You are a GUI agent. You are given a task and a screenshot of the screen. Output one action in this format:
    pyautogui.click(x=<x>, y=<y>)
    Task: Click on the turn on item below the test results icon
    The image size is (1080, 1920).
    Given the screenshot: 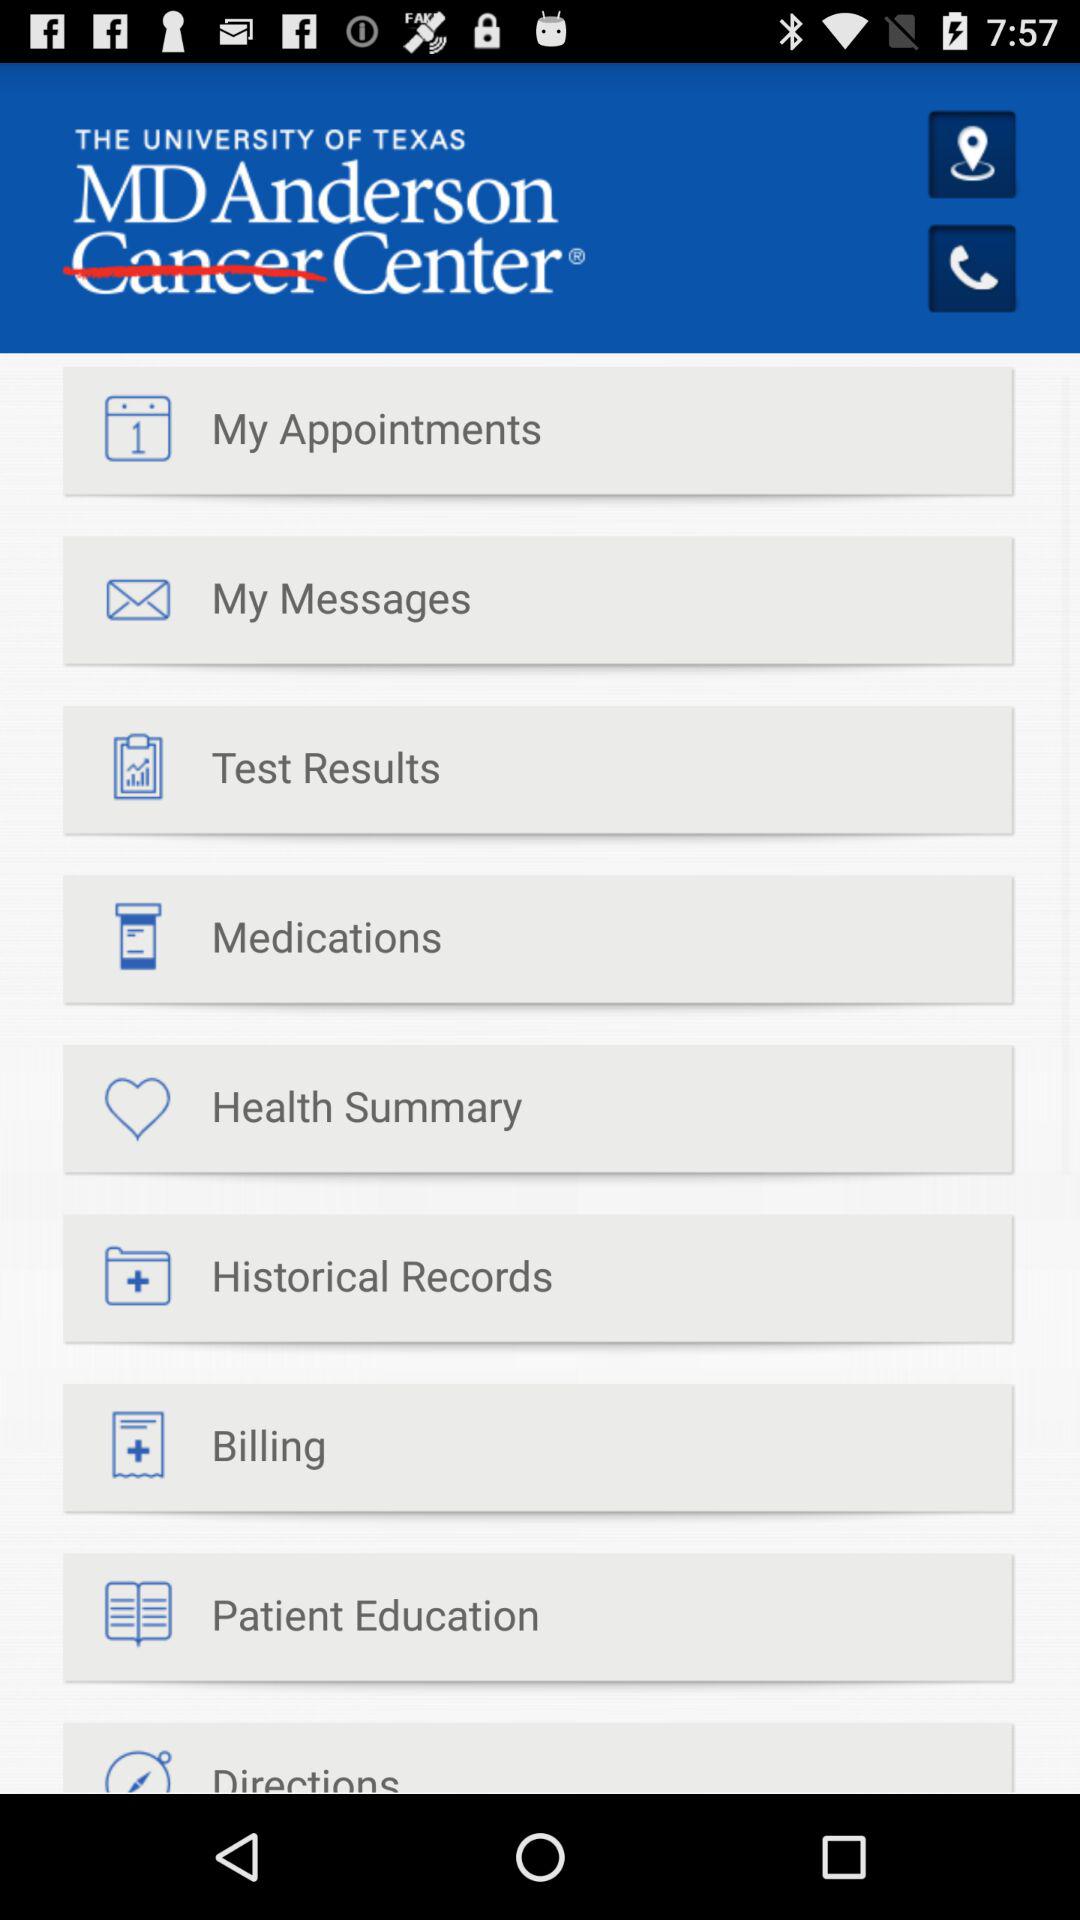 What is the action you would take?
    pyautogui.click(x=252, y=946)
    